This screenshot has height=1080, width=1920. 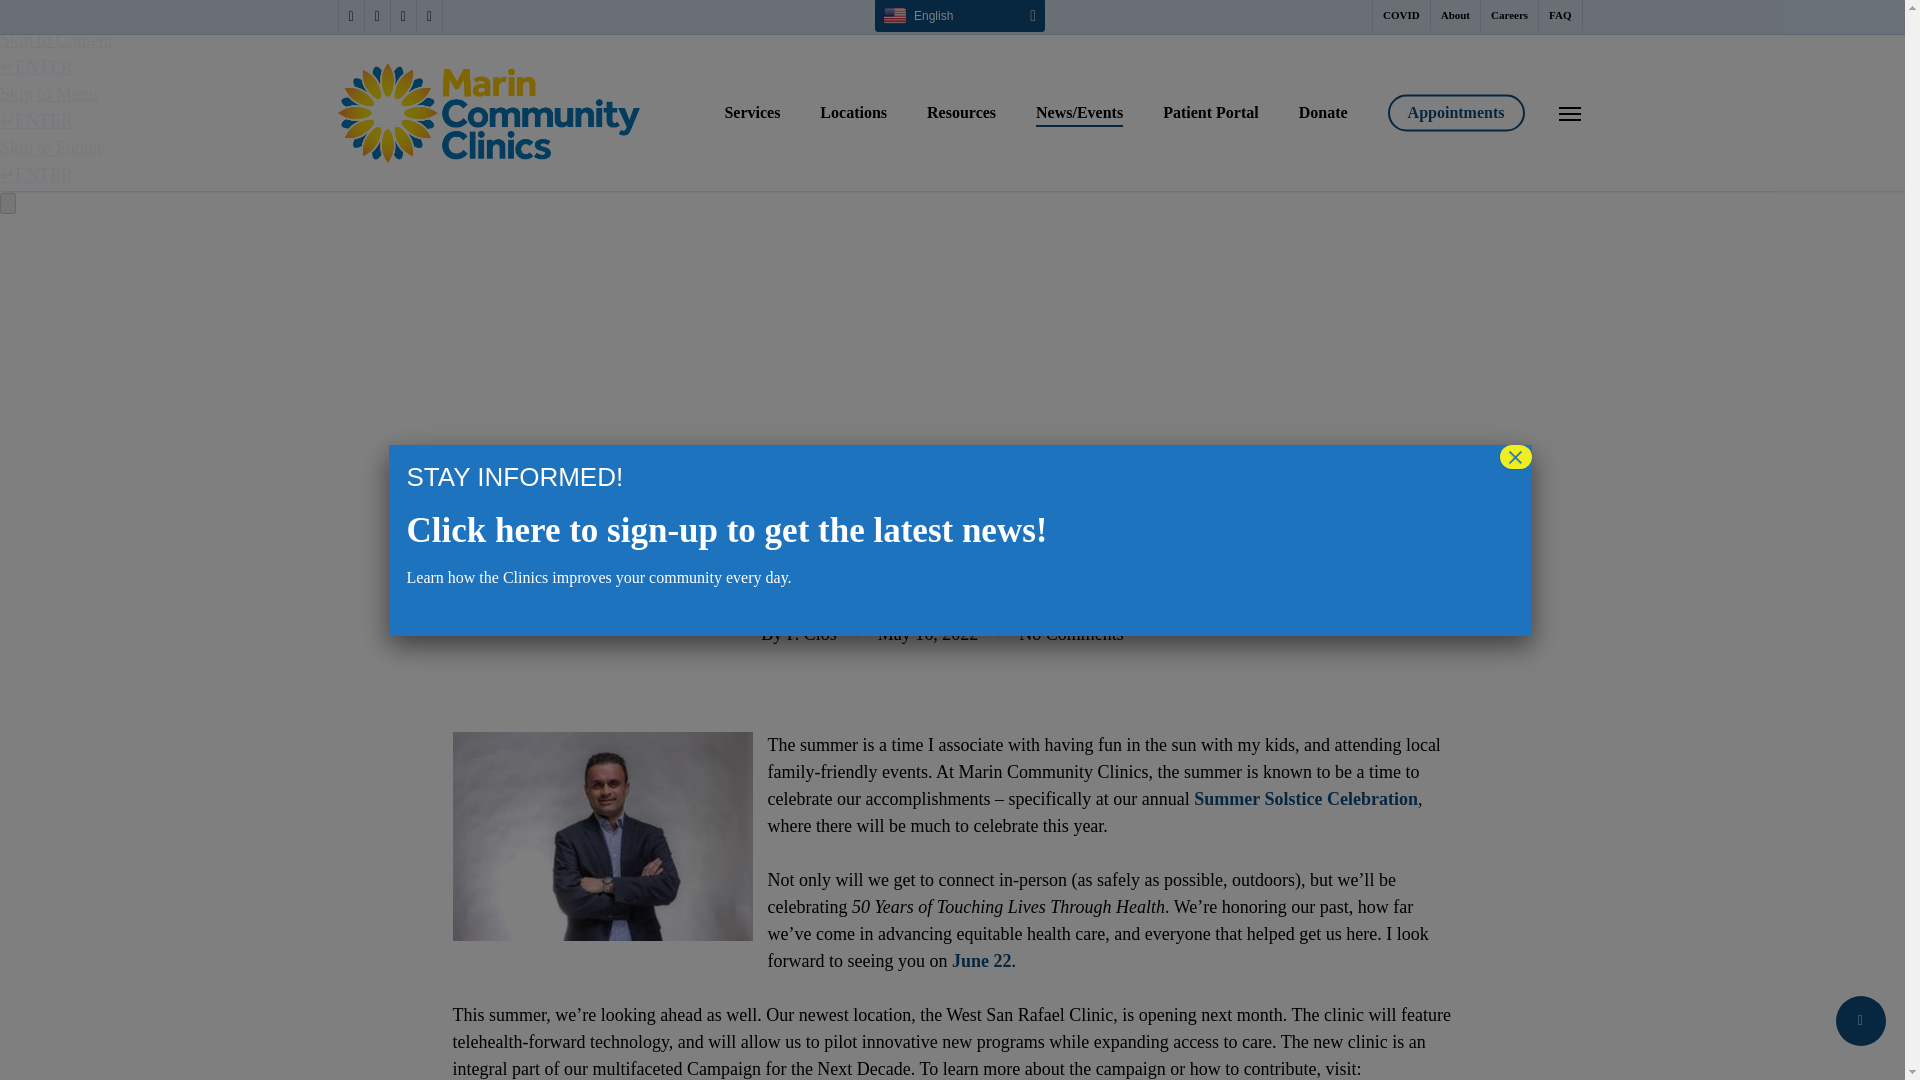 What do you see at coordinates (962, 112) in the screenshot?
I see `Resources` at bounding box center [962, 112].